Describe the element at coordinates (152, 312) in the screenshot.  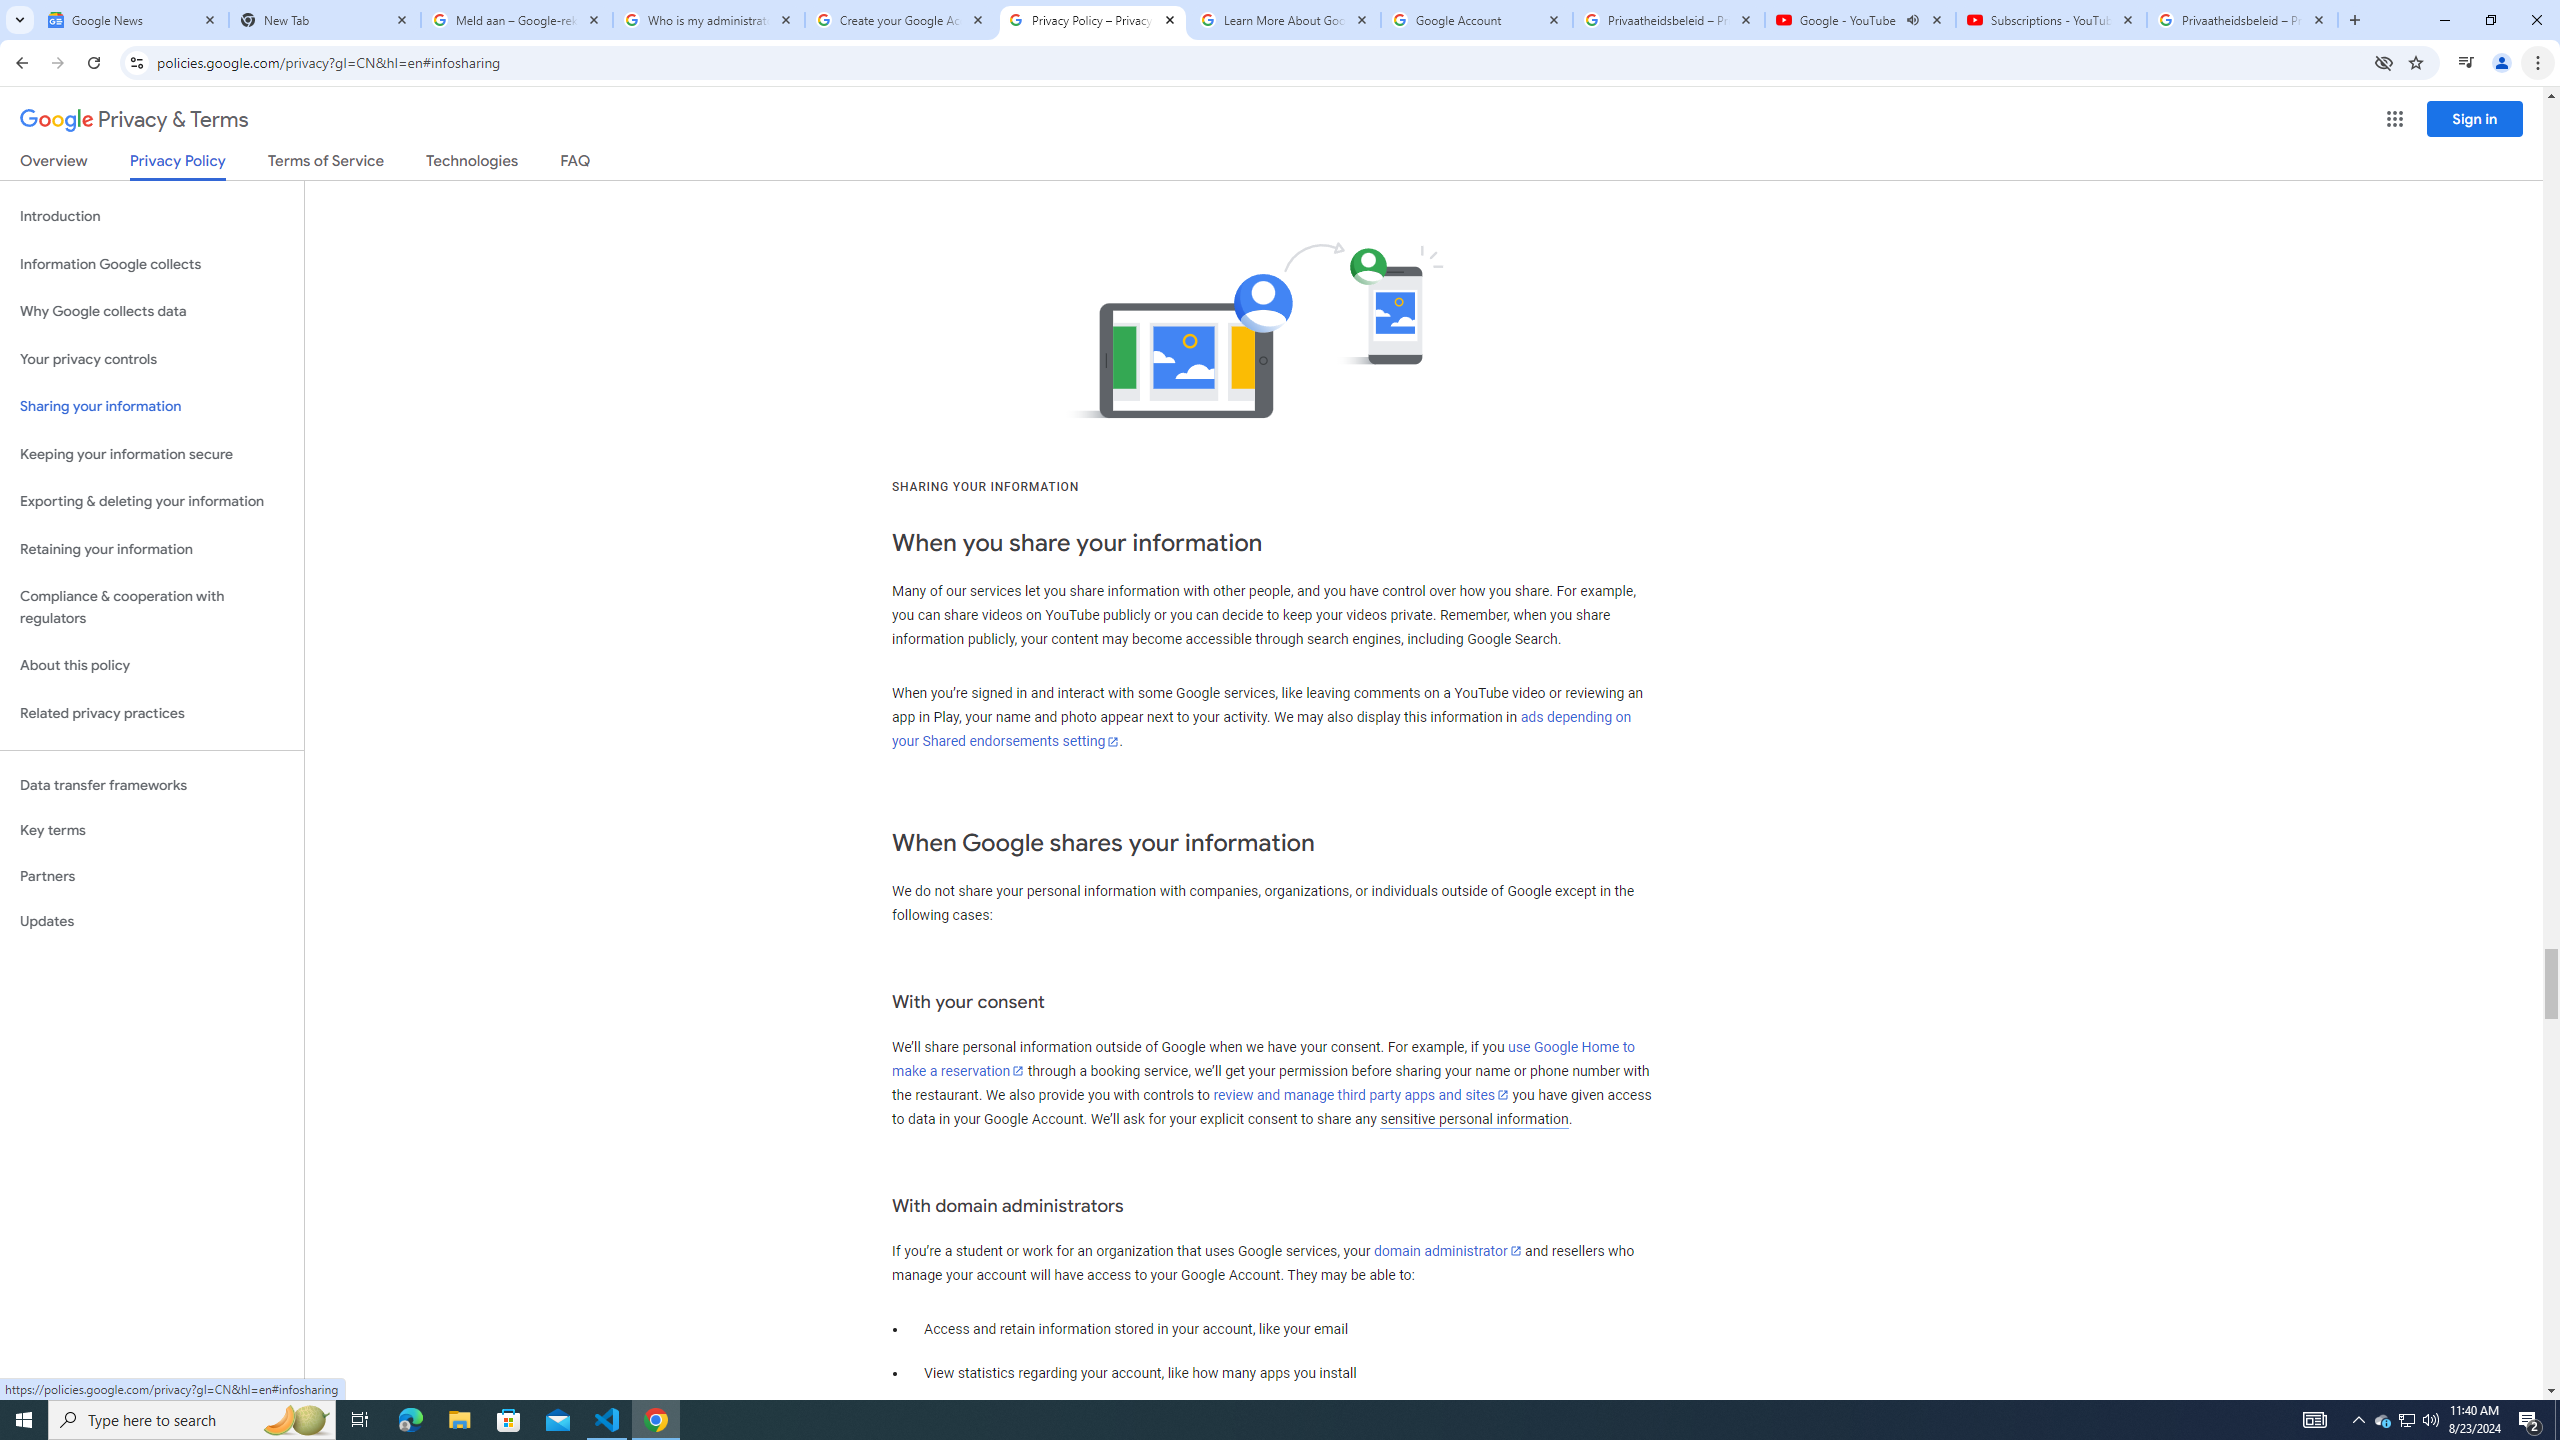
I see `Why Google collects data` at that location.